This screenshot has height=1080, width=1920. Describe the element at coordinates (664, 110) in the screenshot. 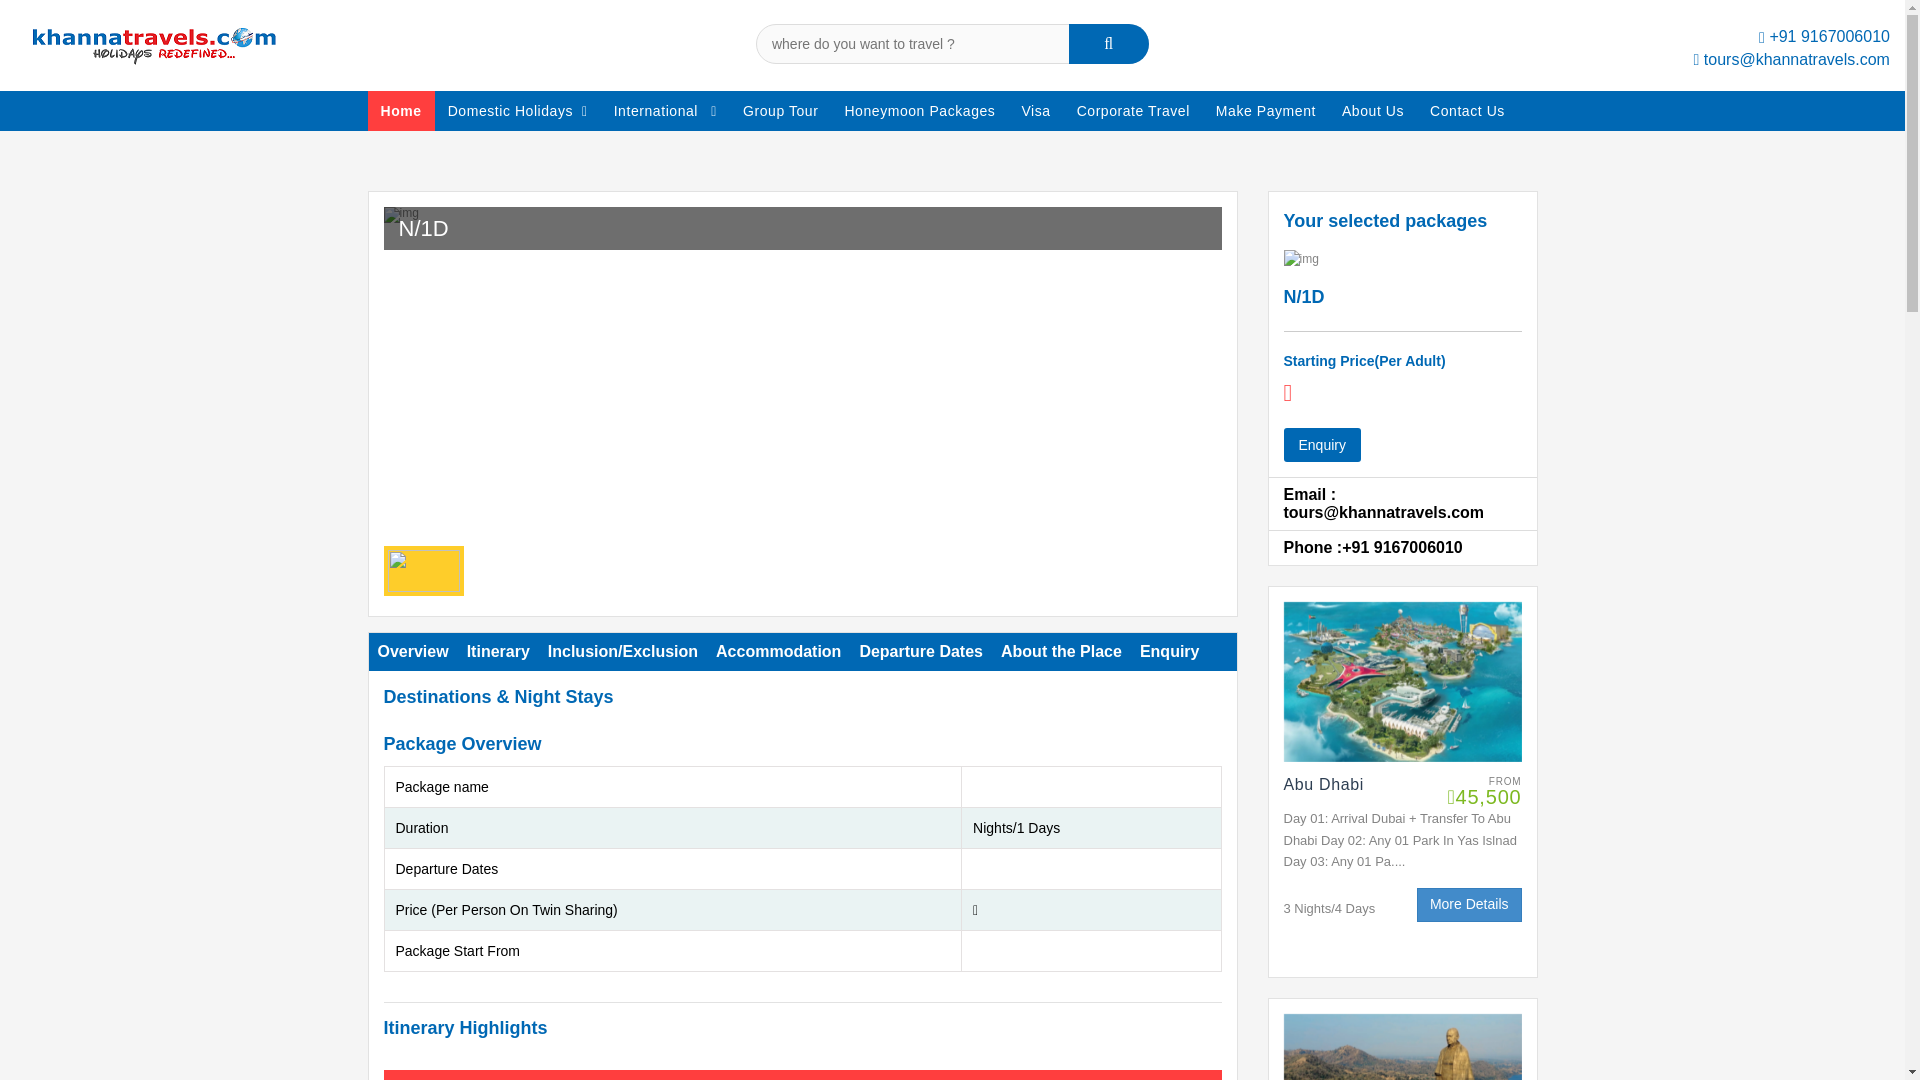

I see `International  ` at that location.